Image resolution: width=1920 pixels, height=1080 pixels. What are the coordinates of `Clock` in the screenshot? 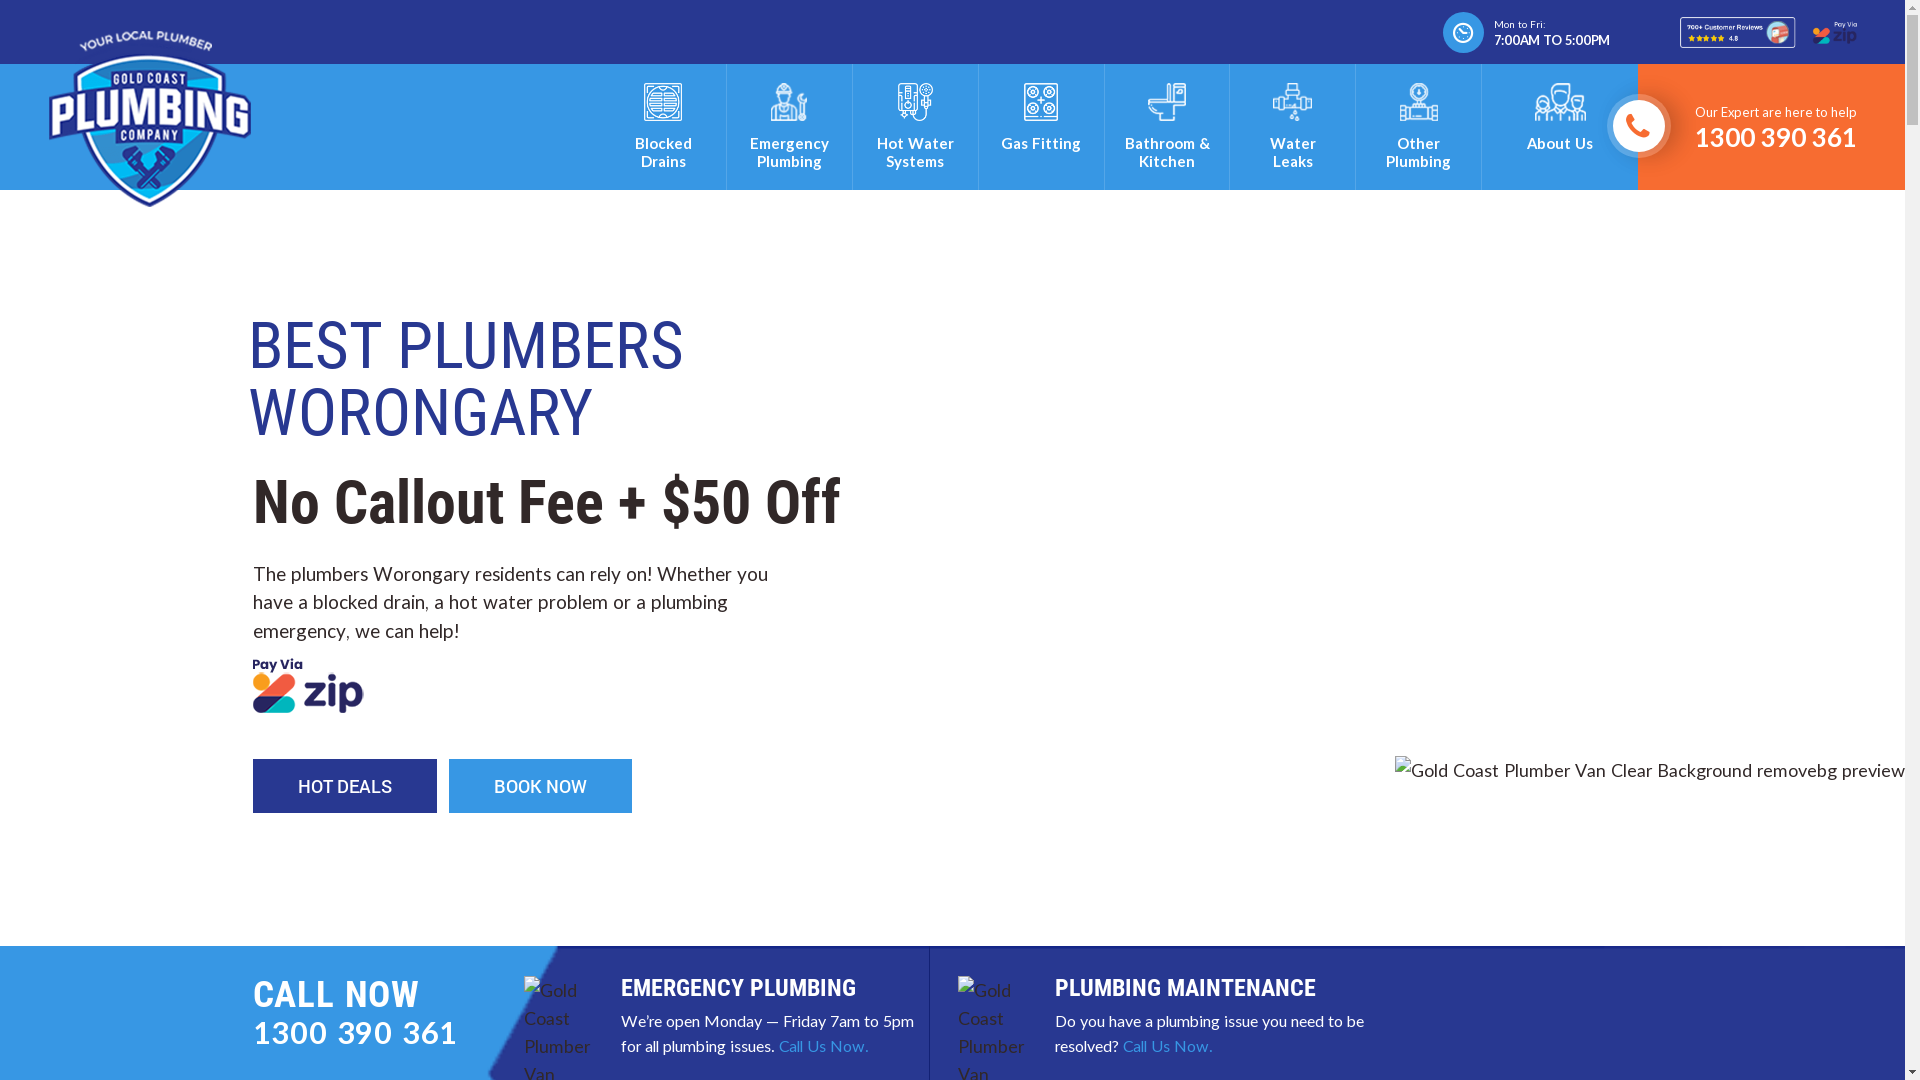 It's located at (1464, 32).